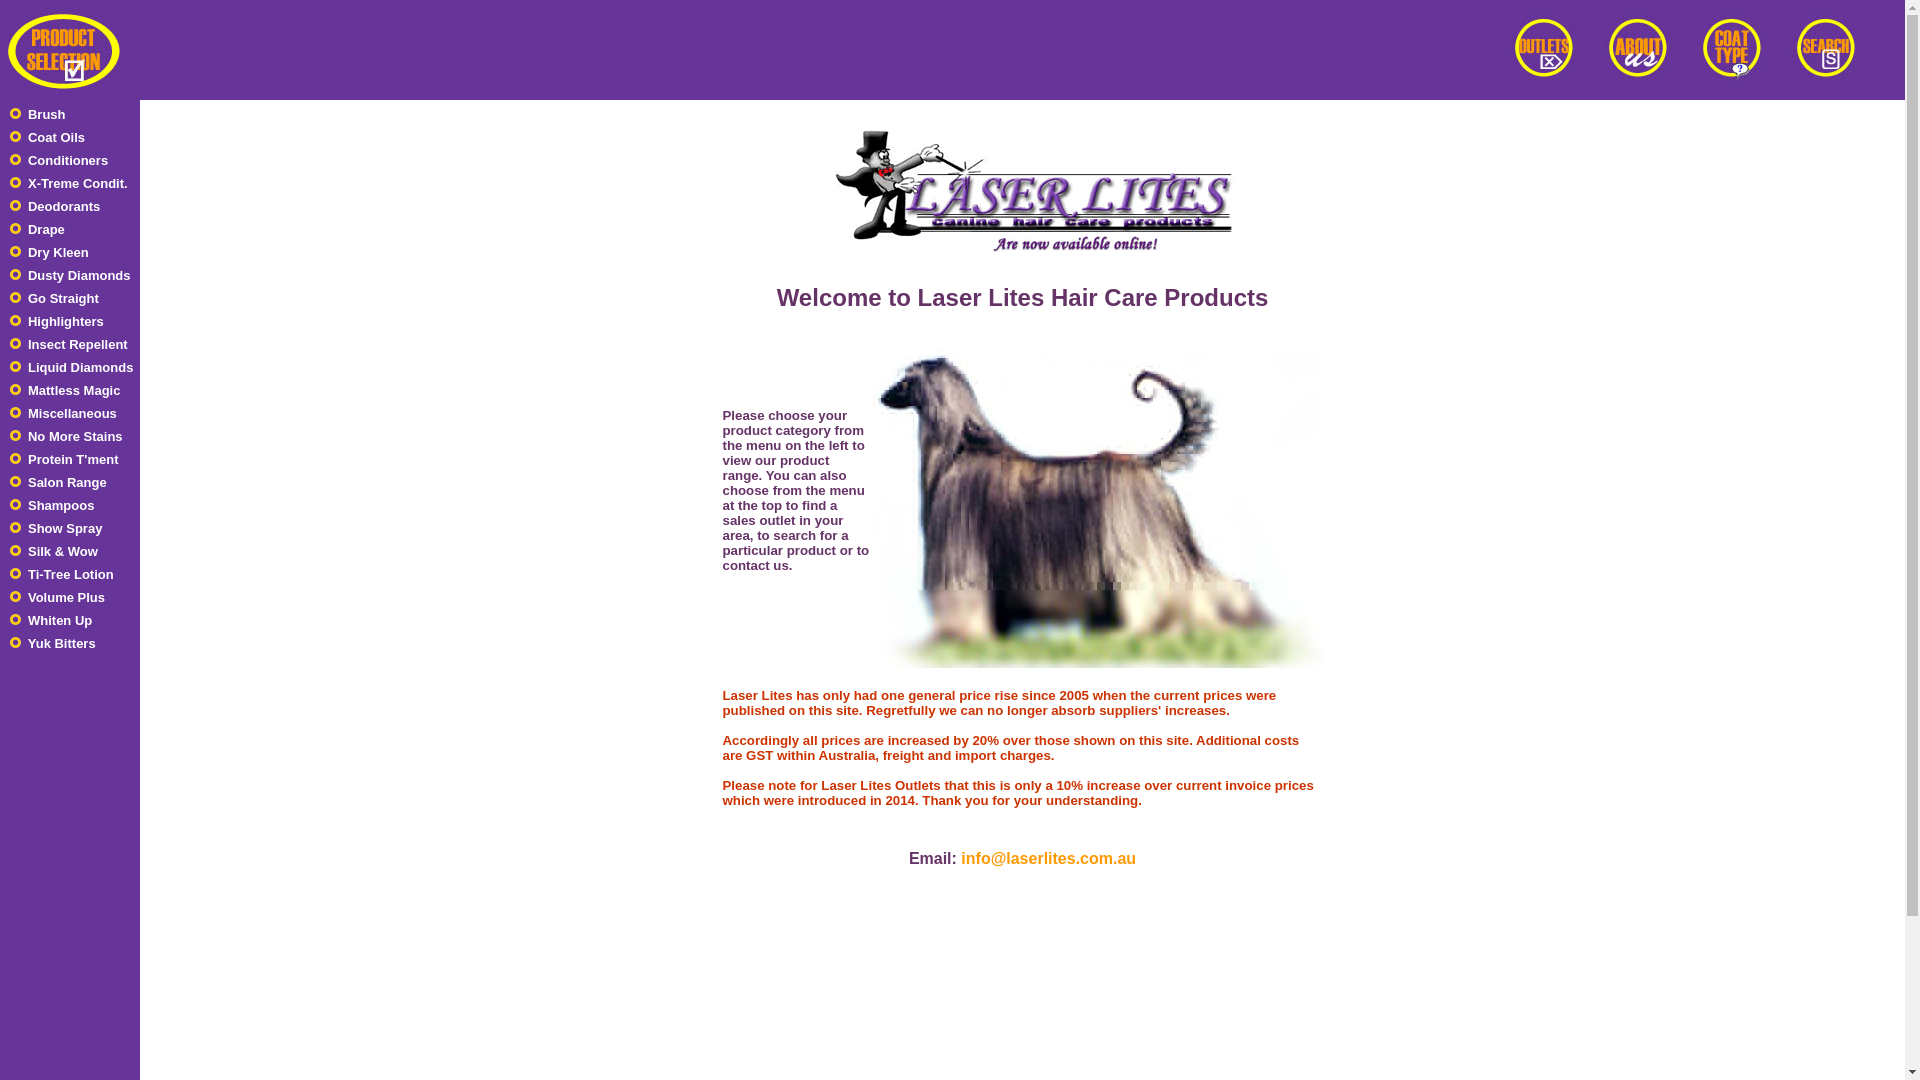  What do you see at coordinates (53, 644) in the screenshot?
I see `  Yuk Bitters` at bounding box center [53, 644].